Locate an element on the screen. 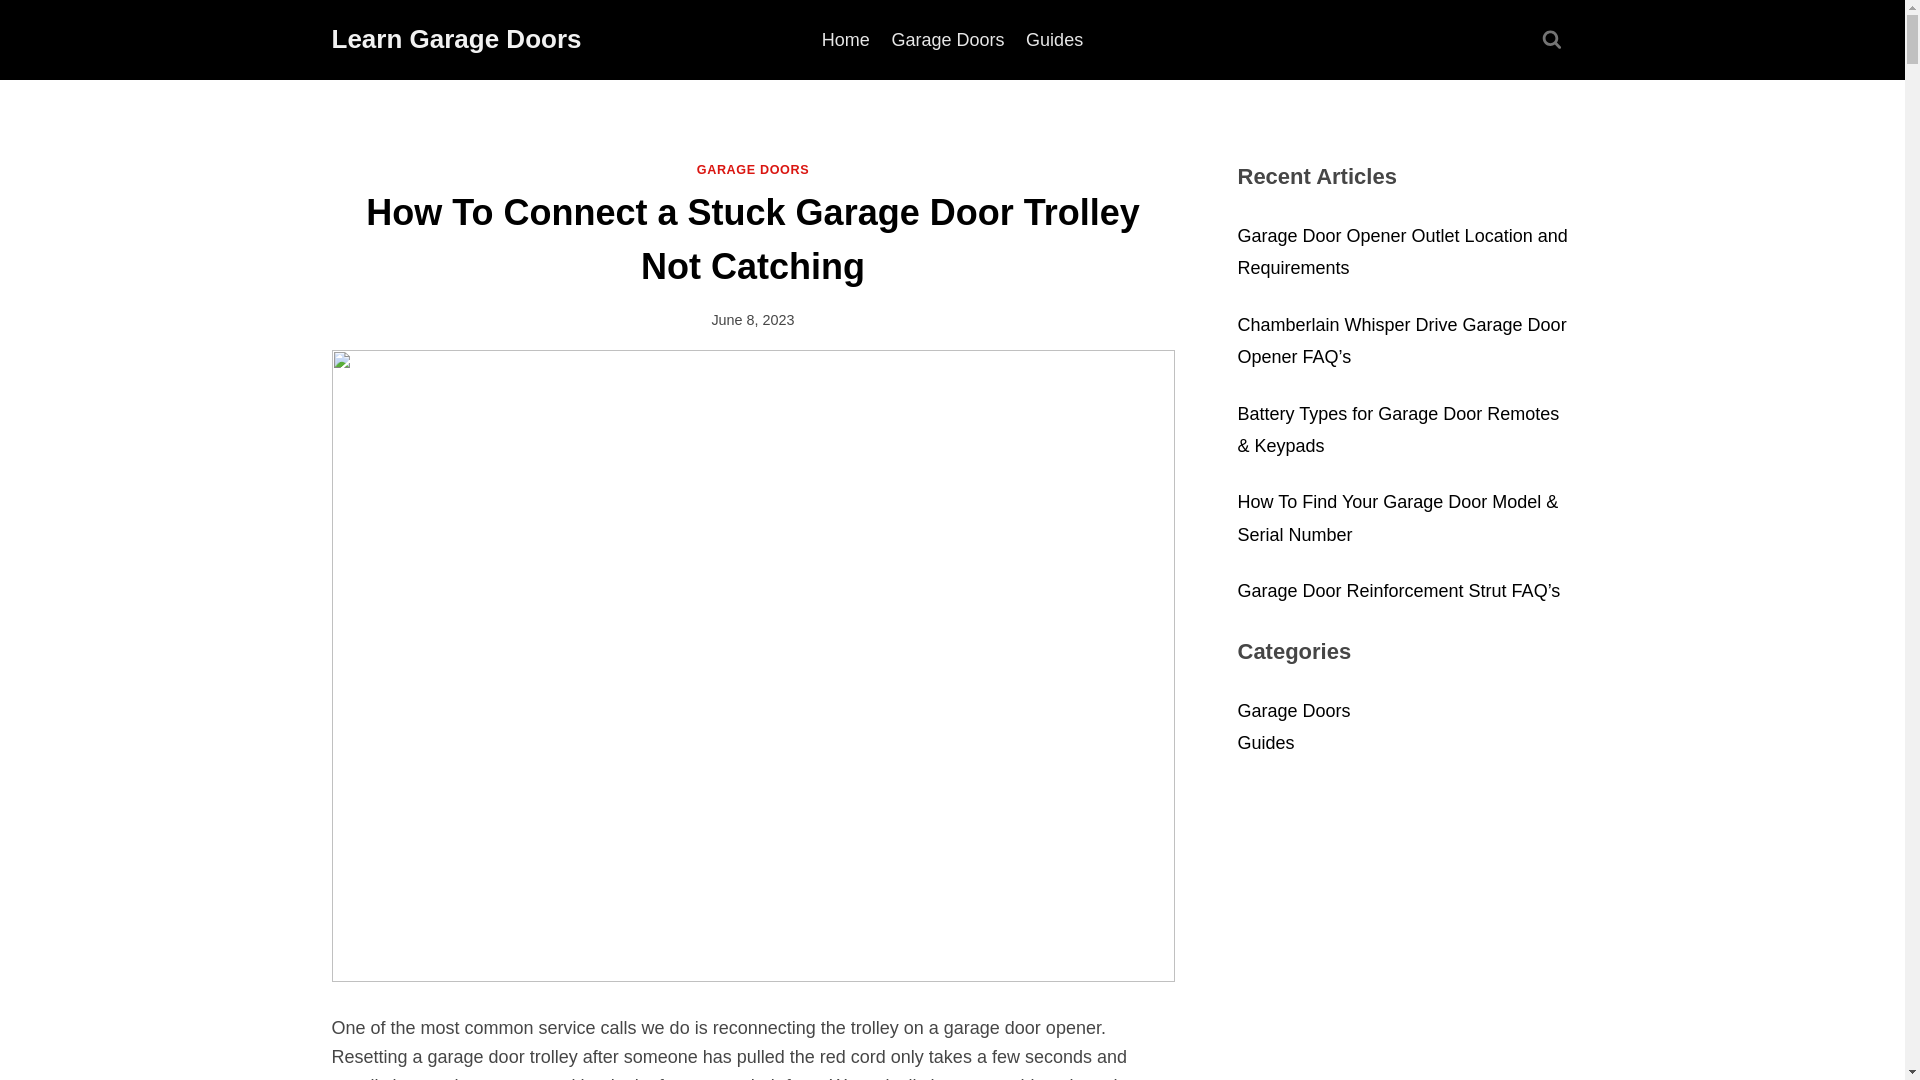 This screenshot has height=1080, width=1920. Garage Doors is located at coordinates (948, 40).